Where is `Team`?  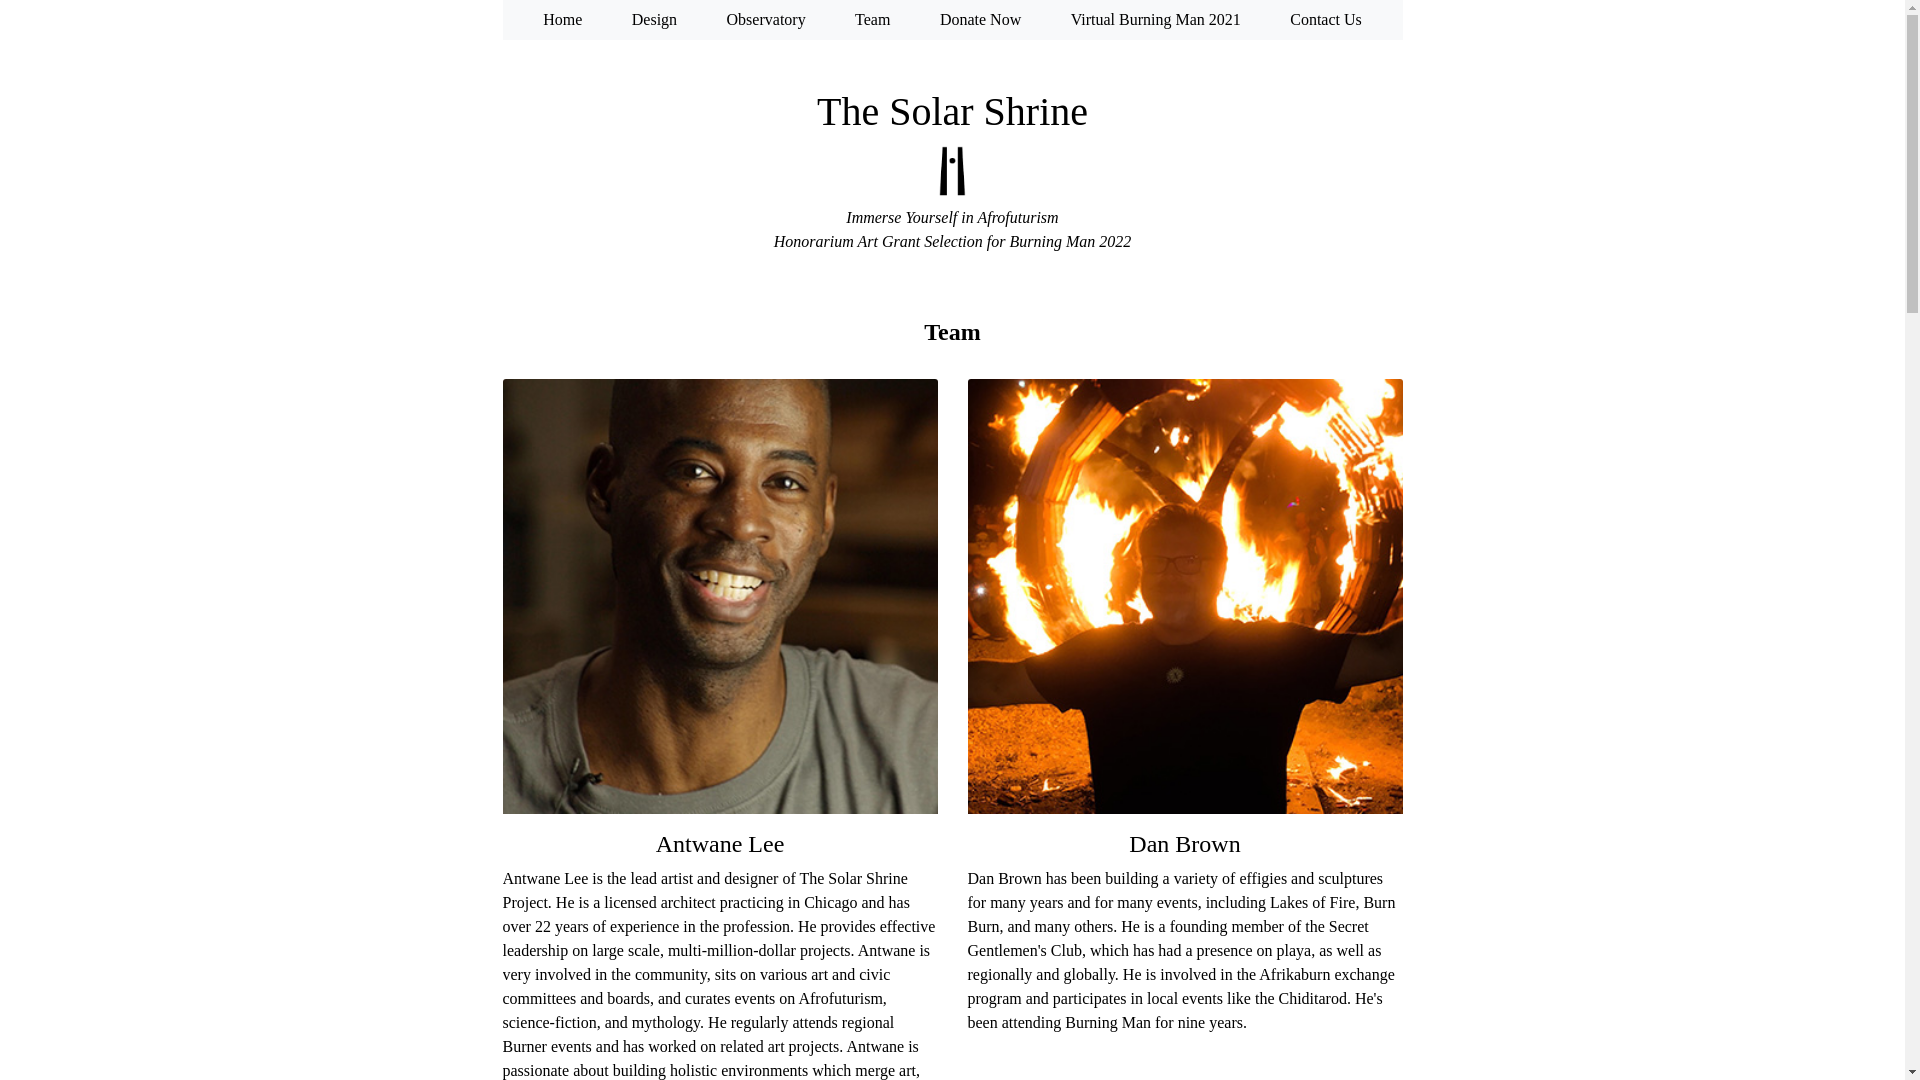
Team is located at coordinates (872, 19).